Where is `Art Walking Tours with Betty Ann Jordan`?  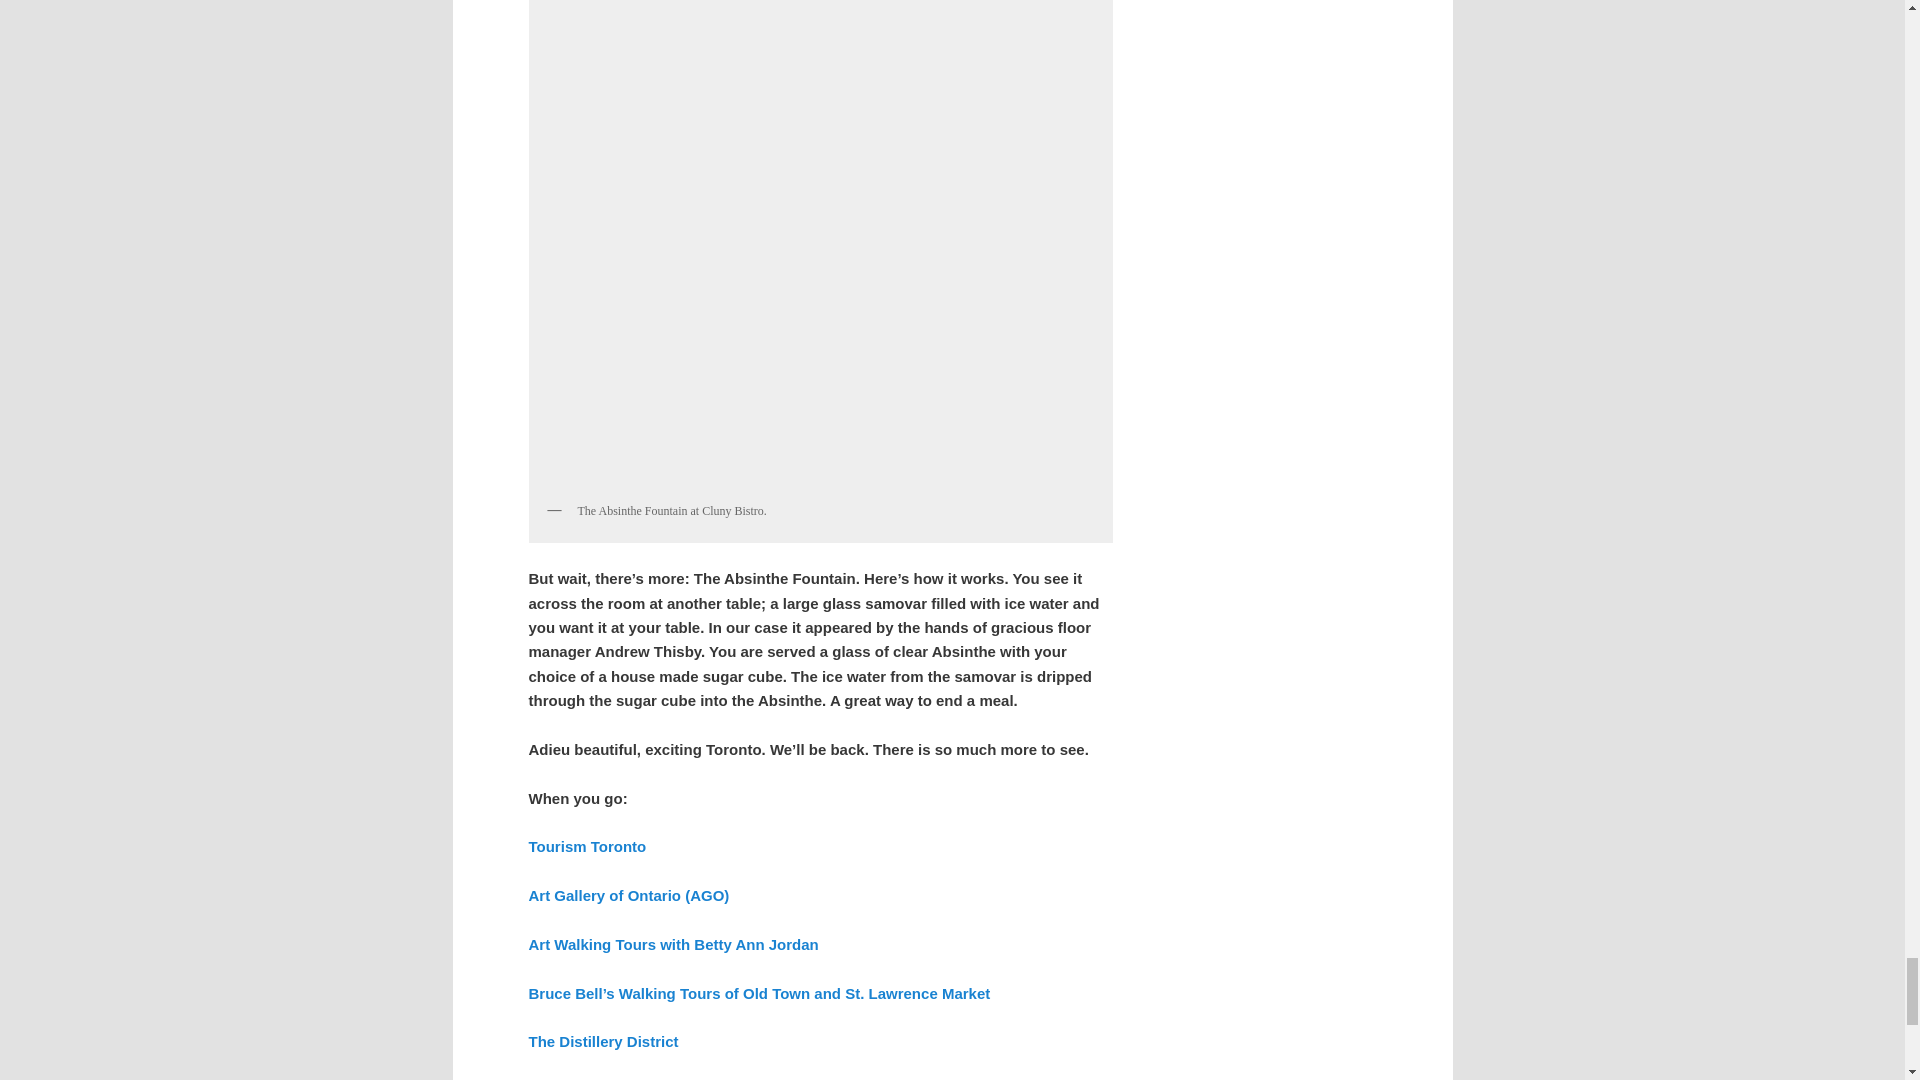
Art Walking Tours with Betty Ann Jordan is located at coordinates (672, 944).